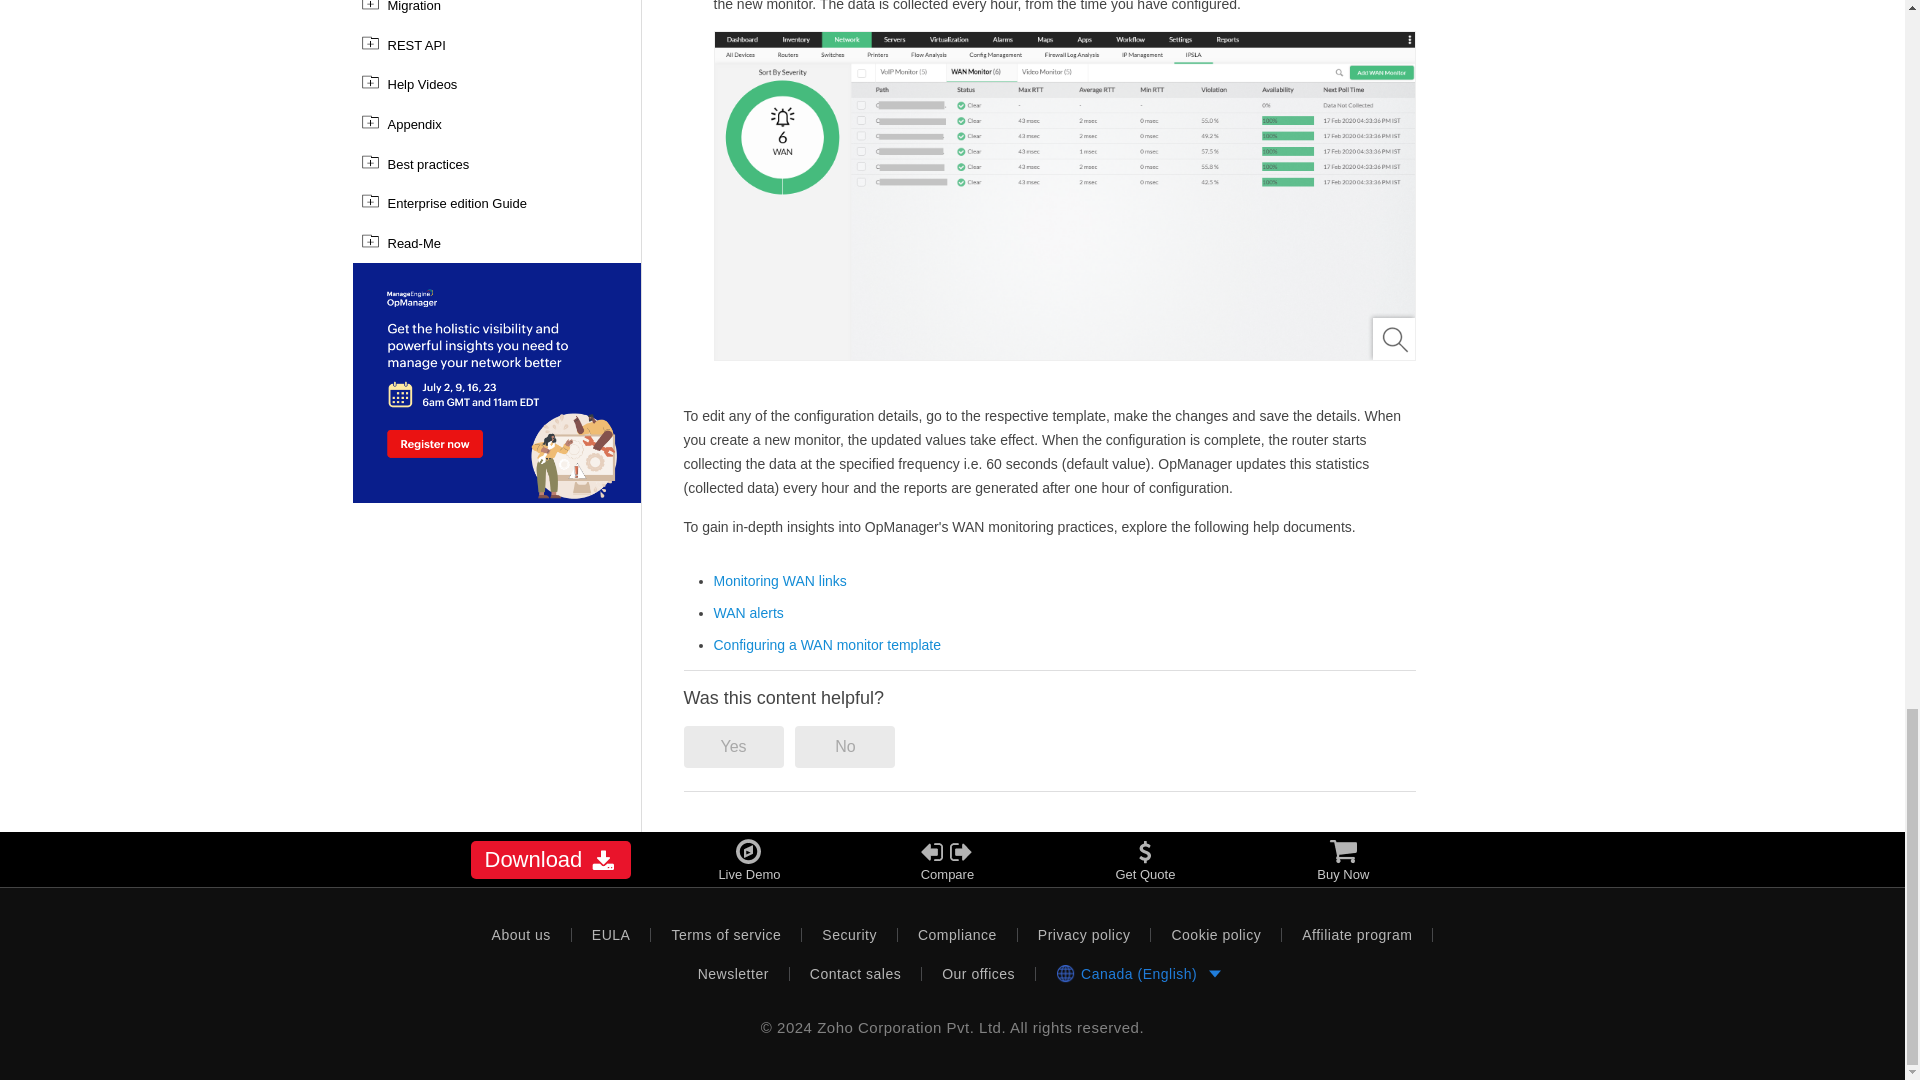 Image resolution: width=1920 pixels, height=1080 pixels. What do you see at coordinates (844, 746) in the screenshot?
I see `No` at bounding box center [844, 746].